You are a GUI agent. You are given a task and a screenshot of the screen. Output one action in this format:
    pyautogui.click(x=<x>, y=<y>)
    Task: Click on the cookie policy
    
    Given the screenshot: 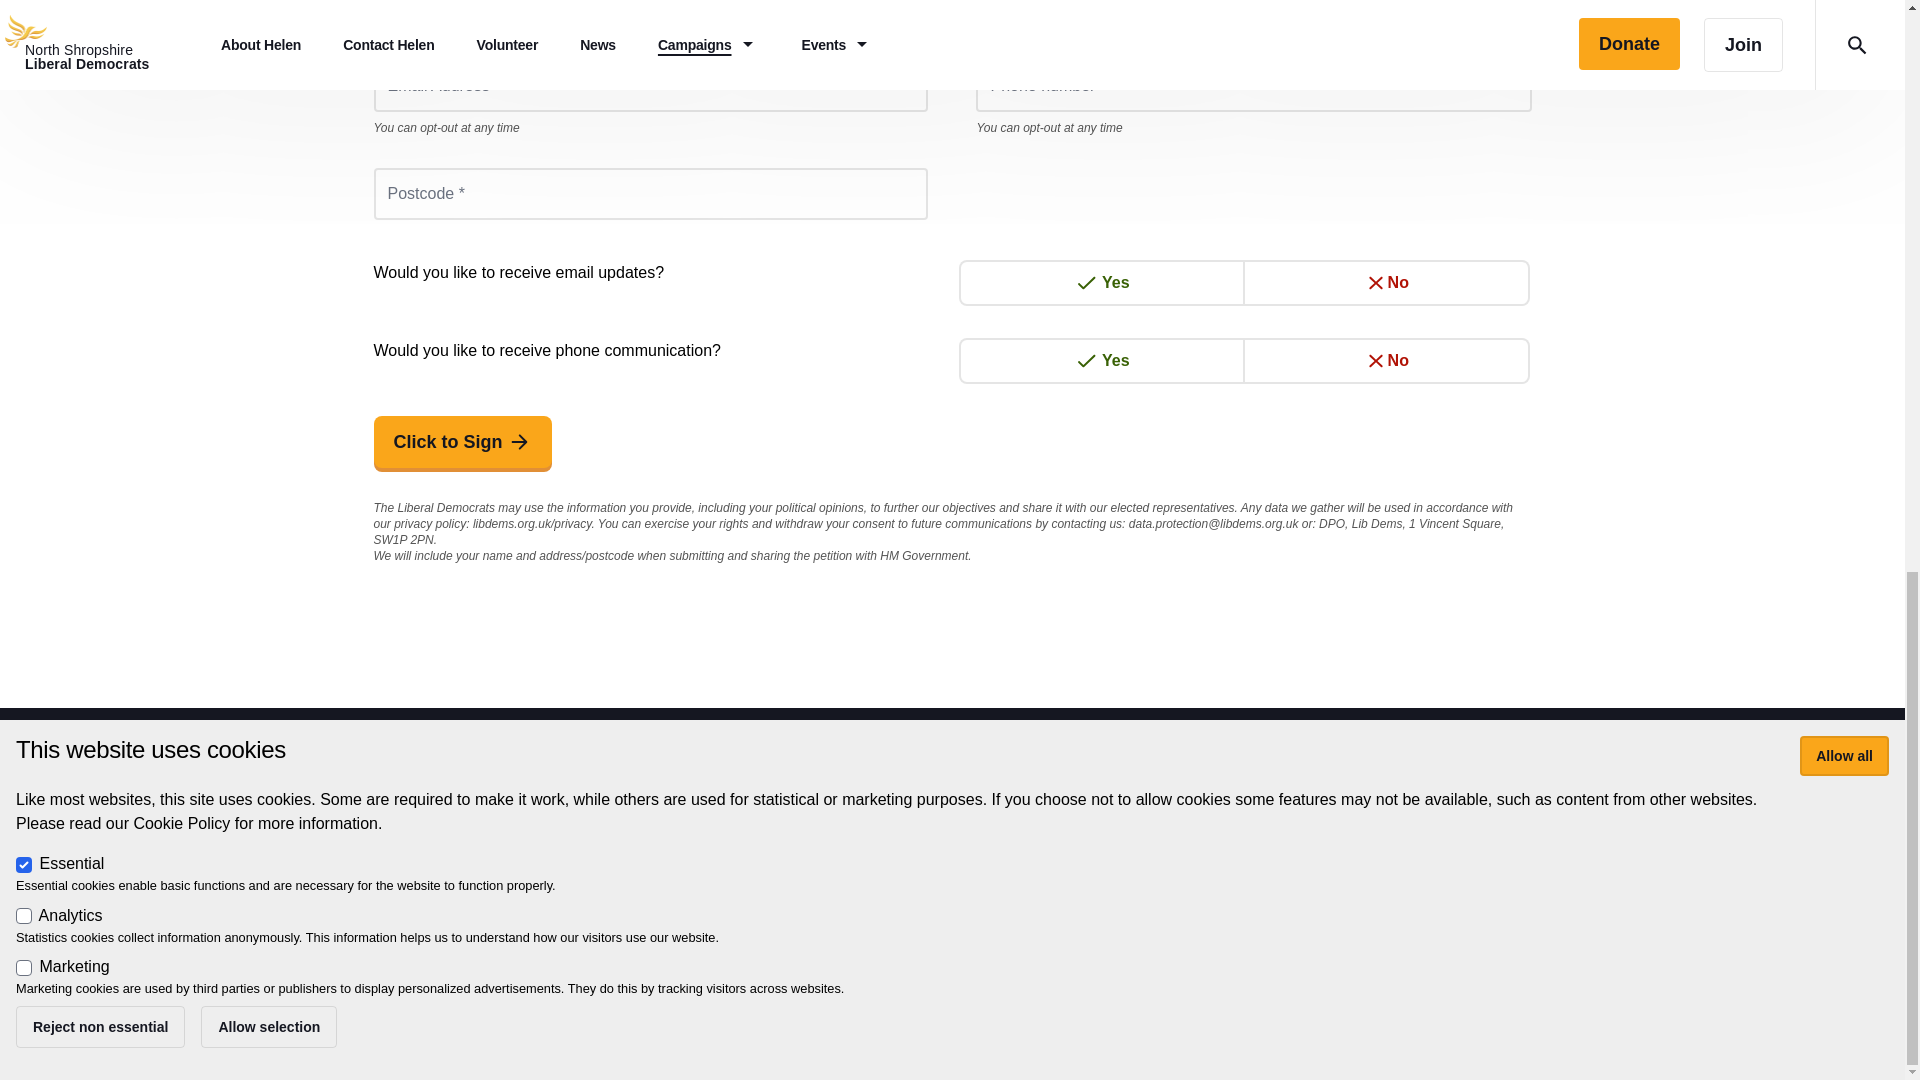 What is the action you would take?
    pyautogui.click(x=978, y=893)
    